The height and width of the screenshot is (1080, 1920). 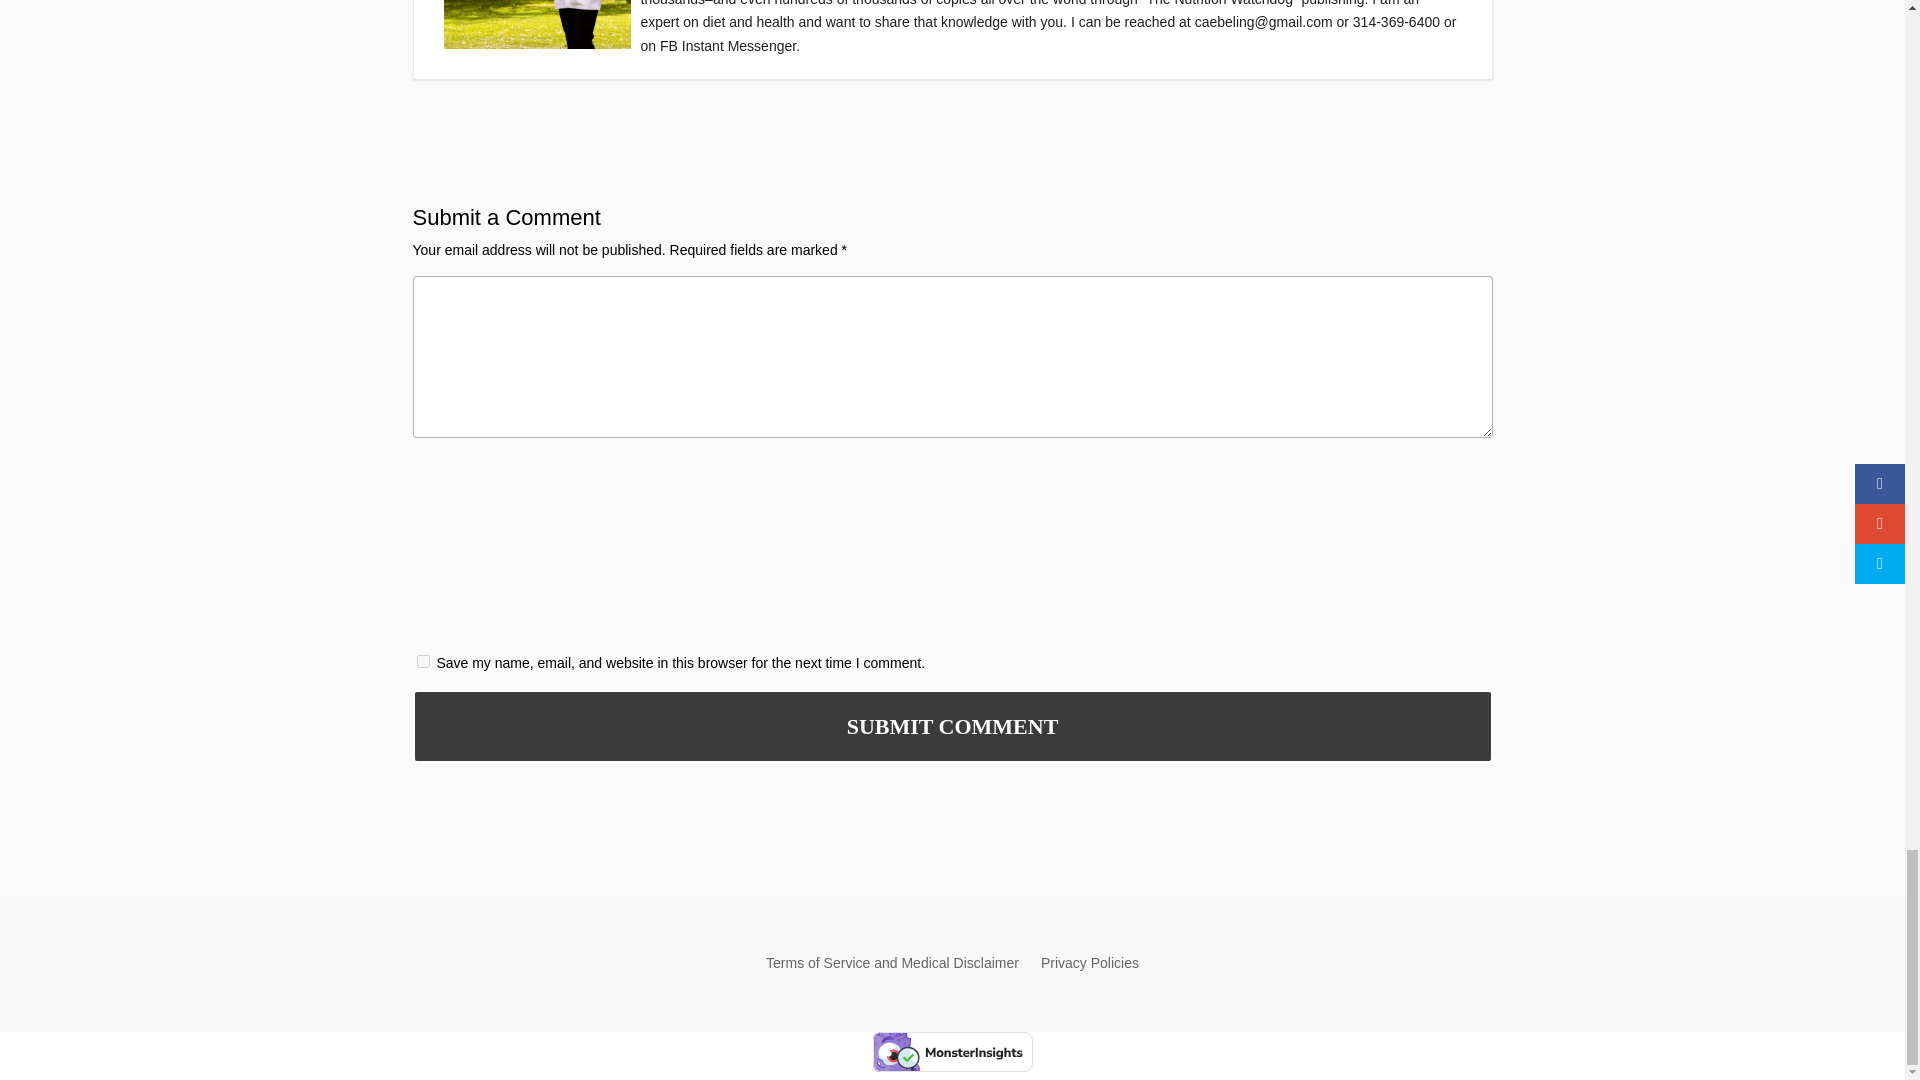 I want to click on Verified by MonsterInsights, so click(x=952, y=1052).